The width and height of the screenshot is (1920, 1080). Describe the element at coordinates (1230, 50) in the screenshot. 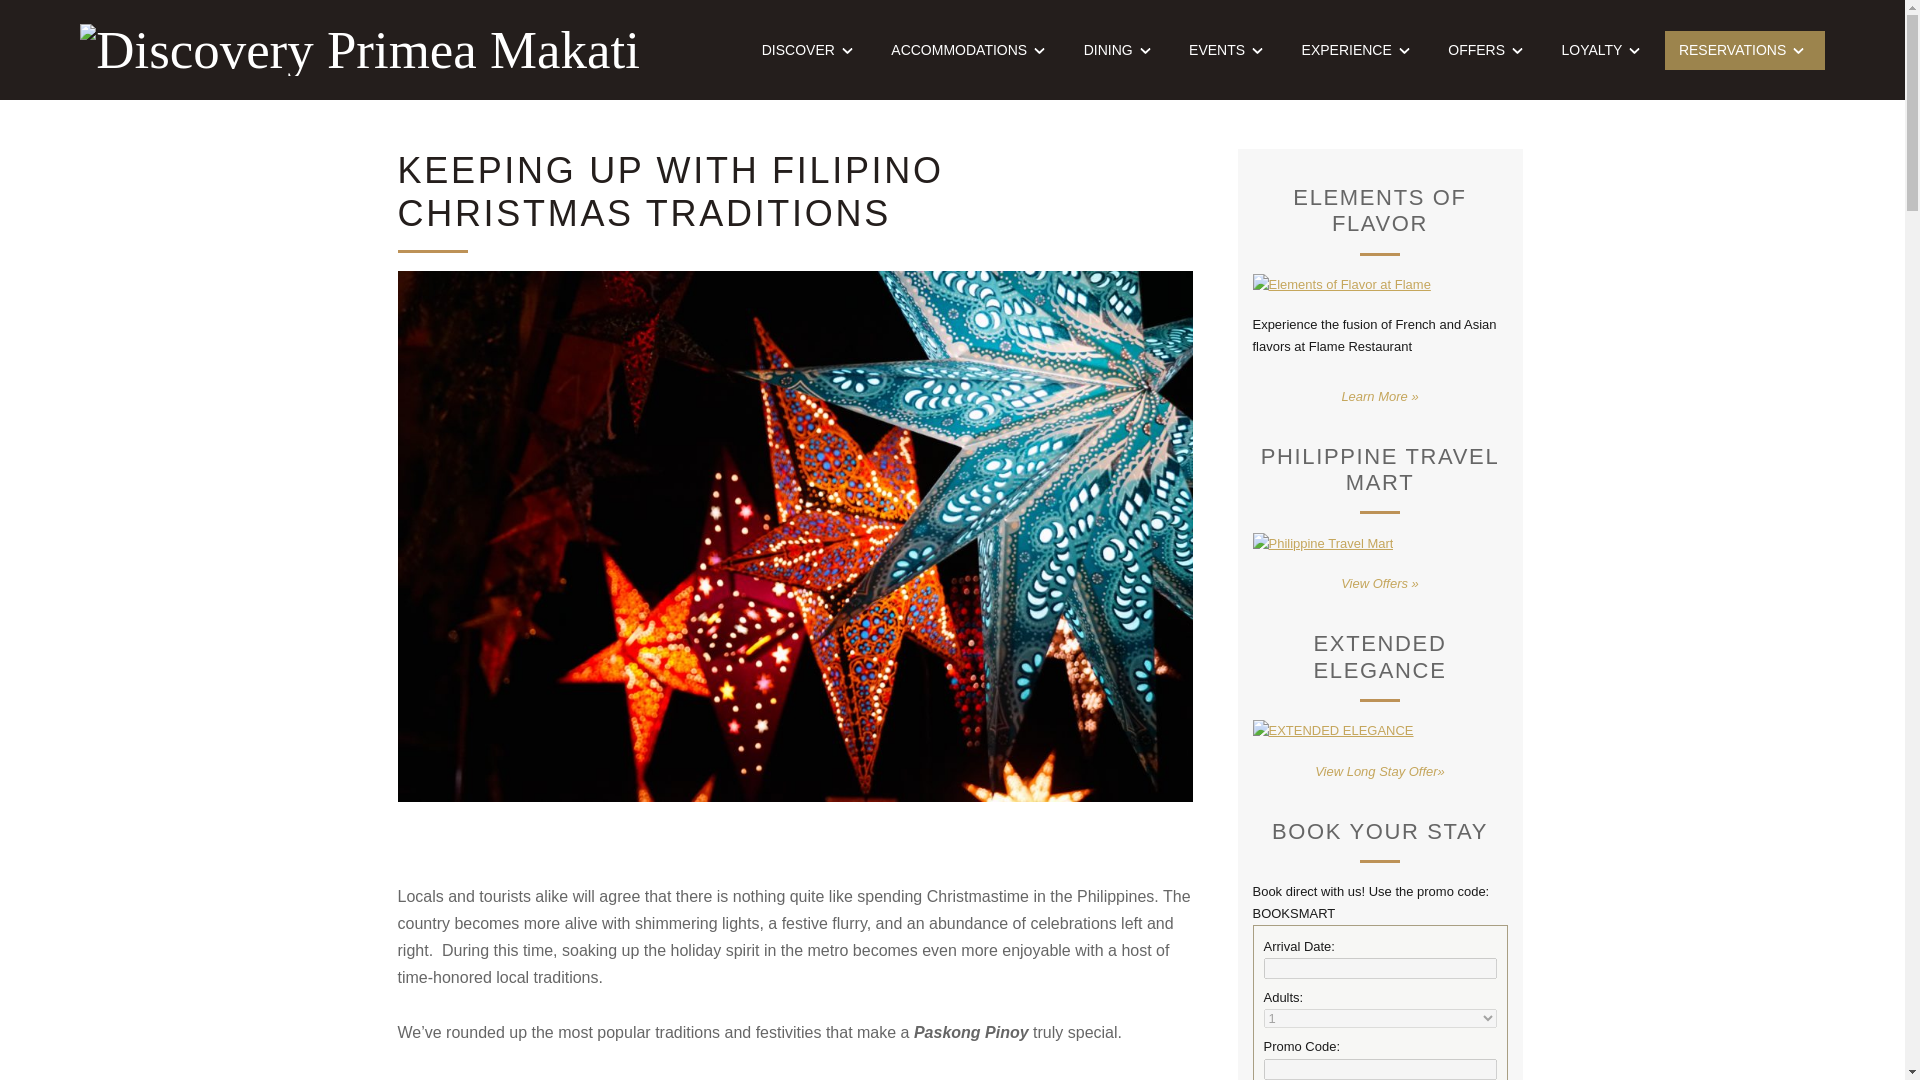

I see `EVENTS` at that location.